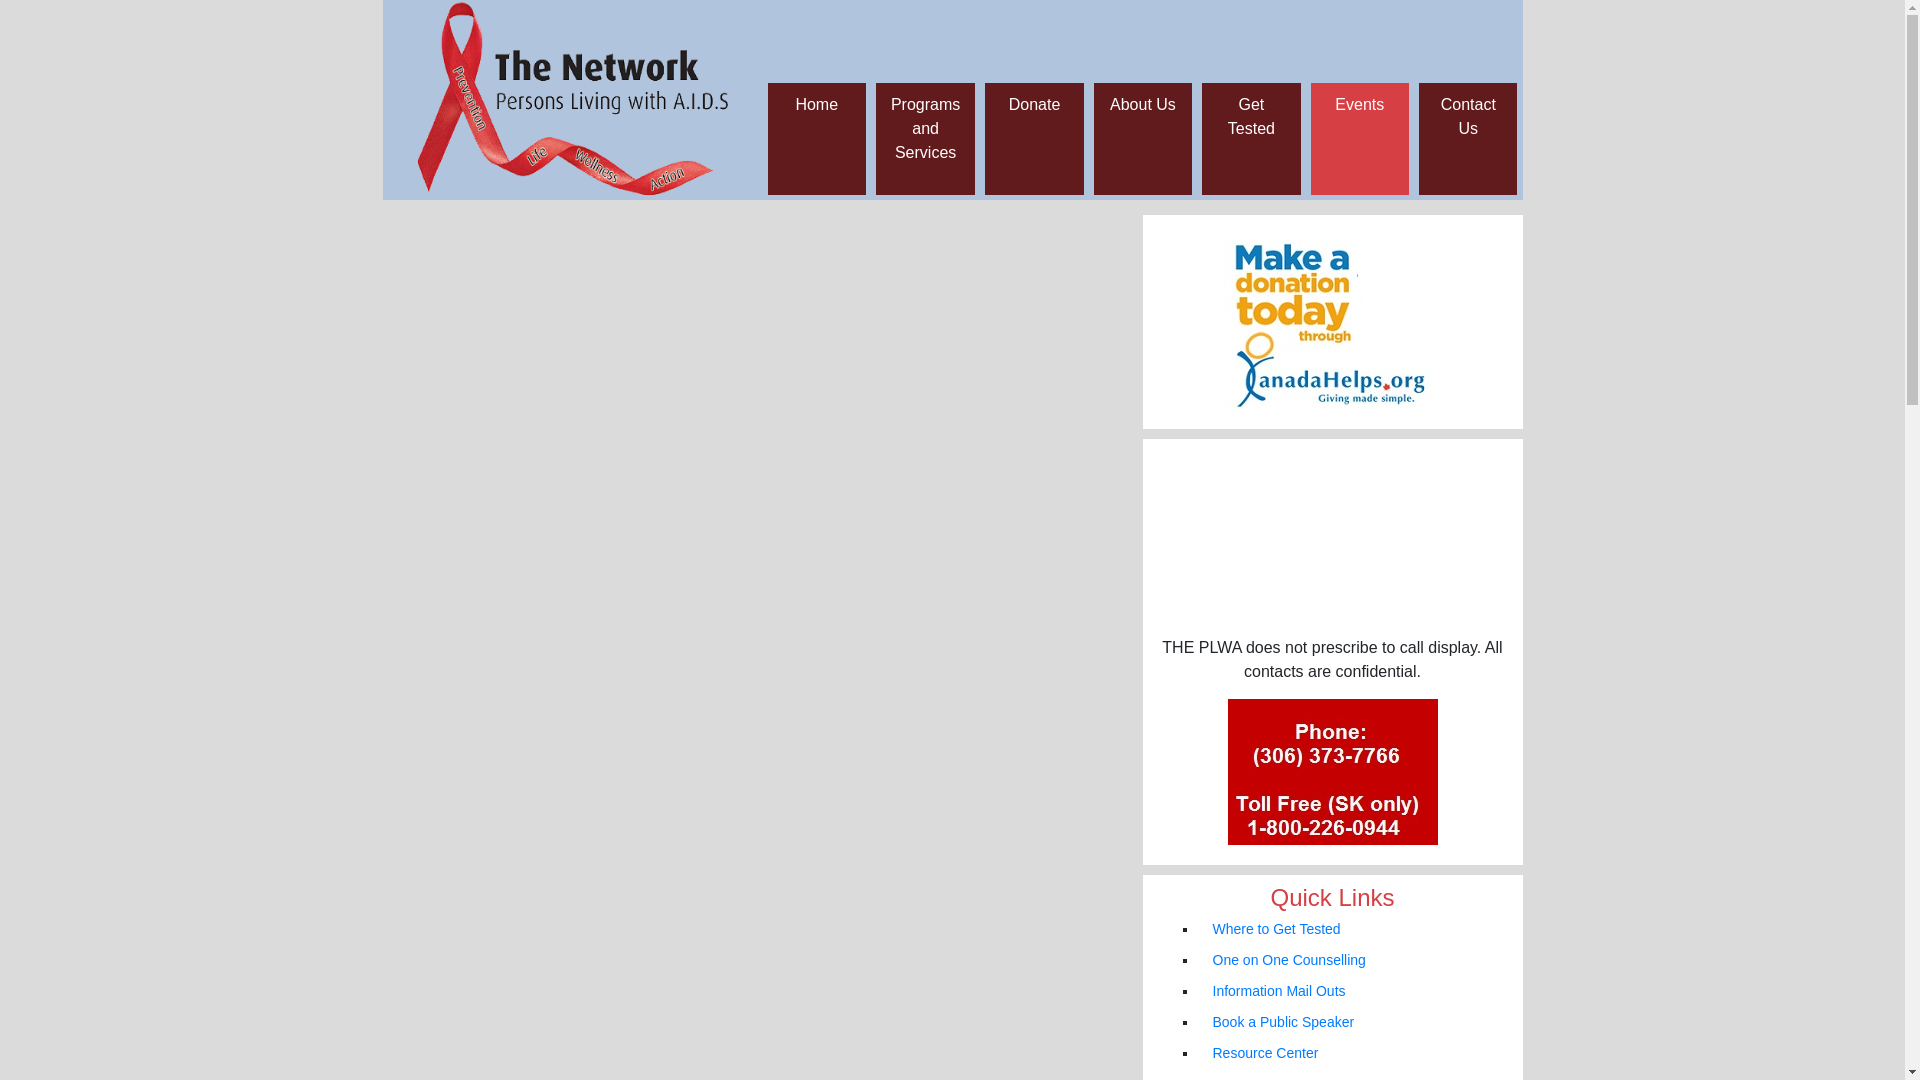  I want to click on Get Tested, so click(1252, 116).